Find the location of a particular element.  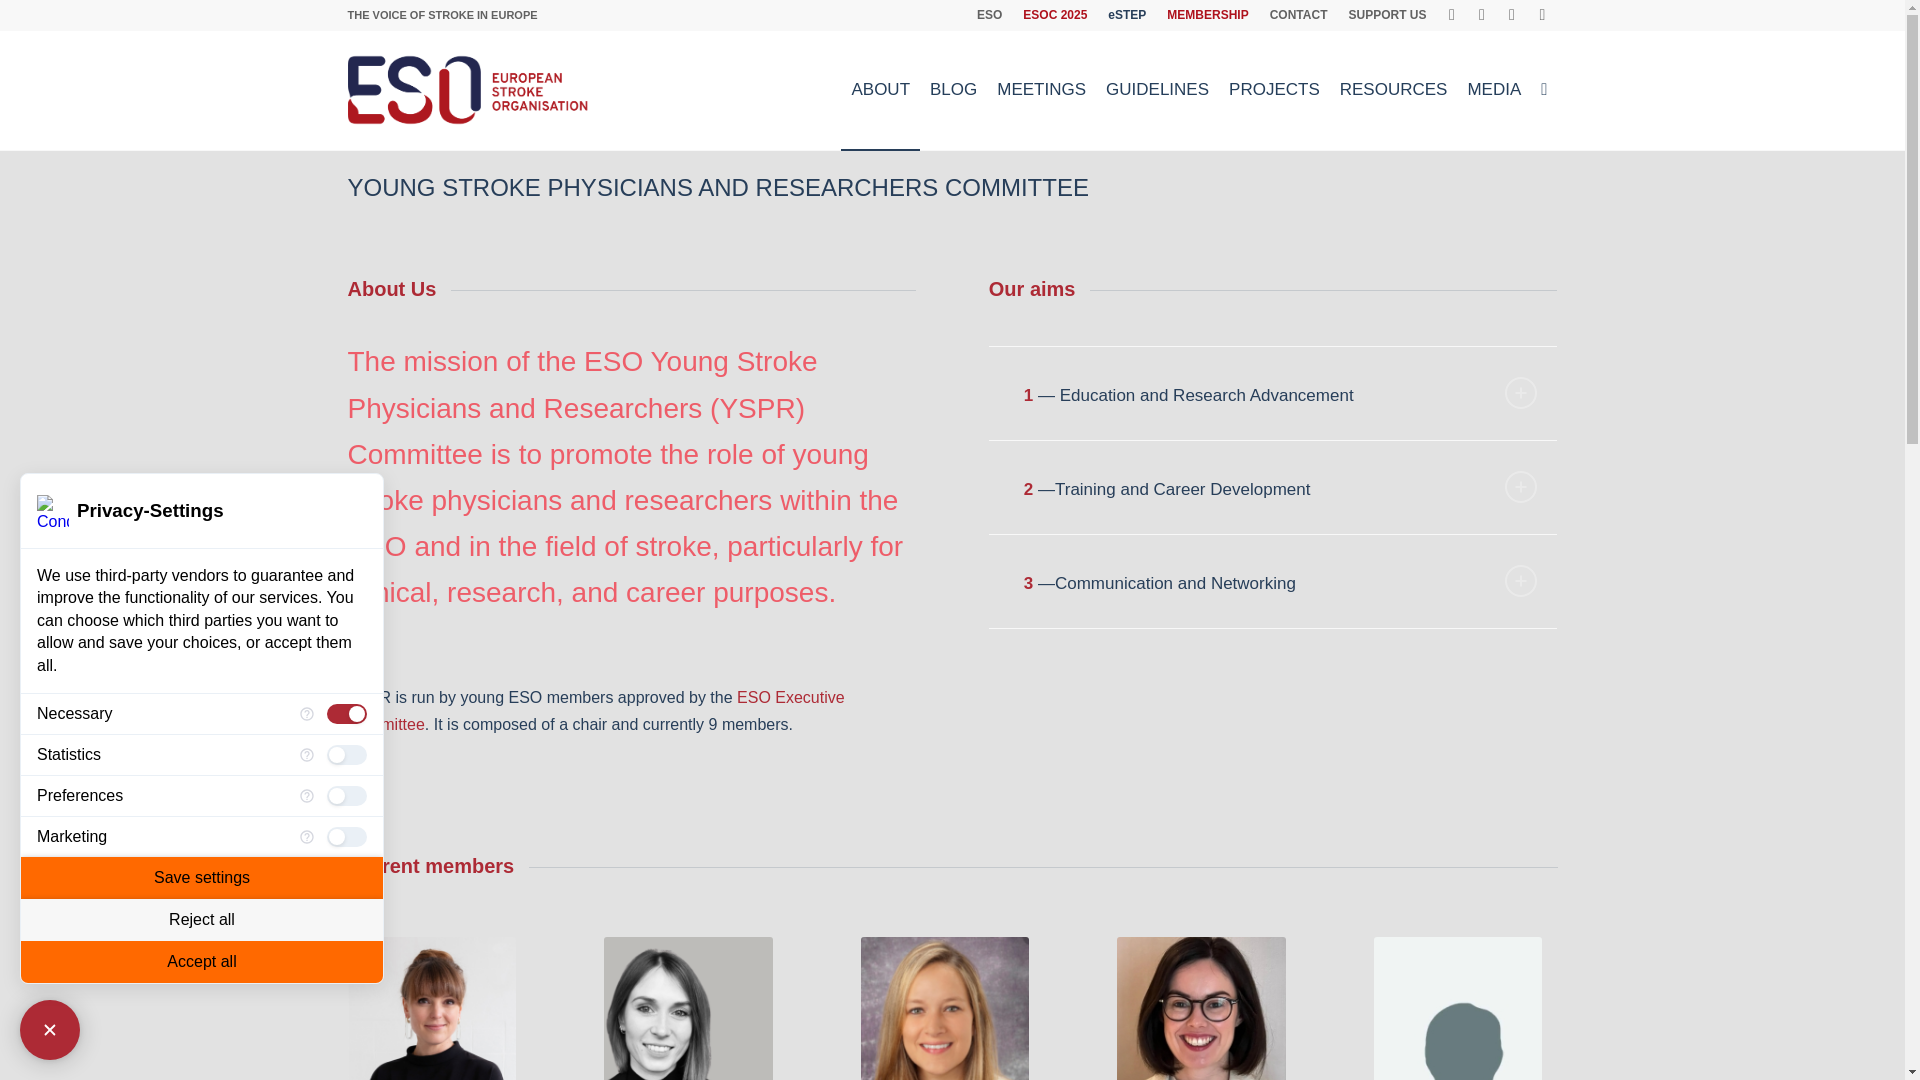

CONTACT is located at coordinates (1298, 15).